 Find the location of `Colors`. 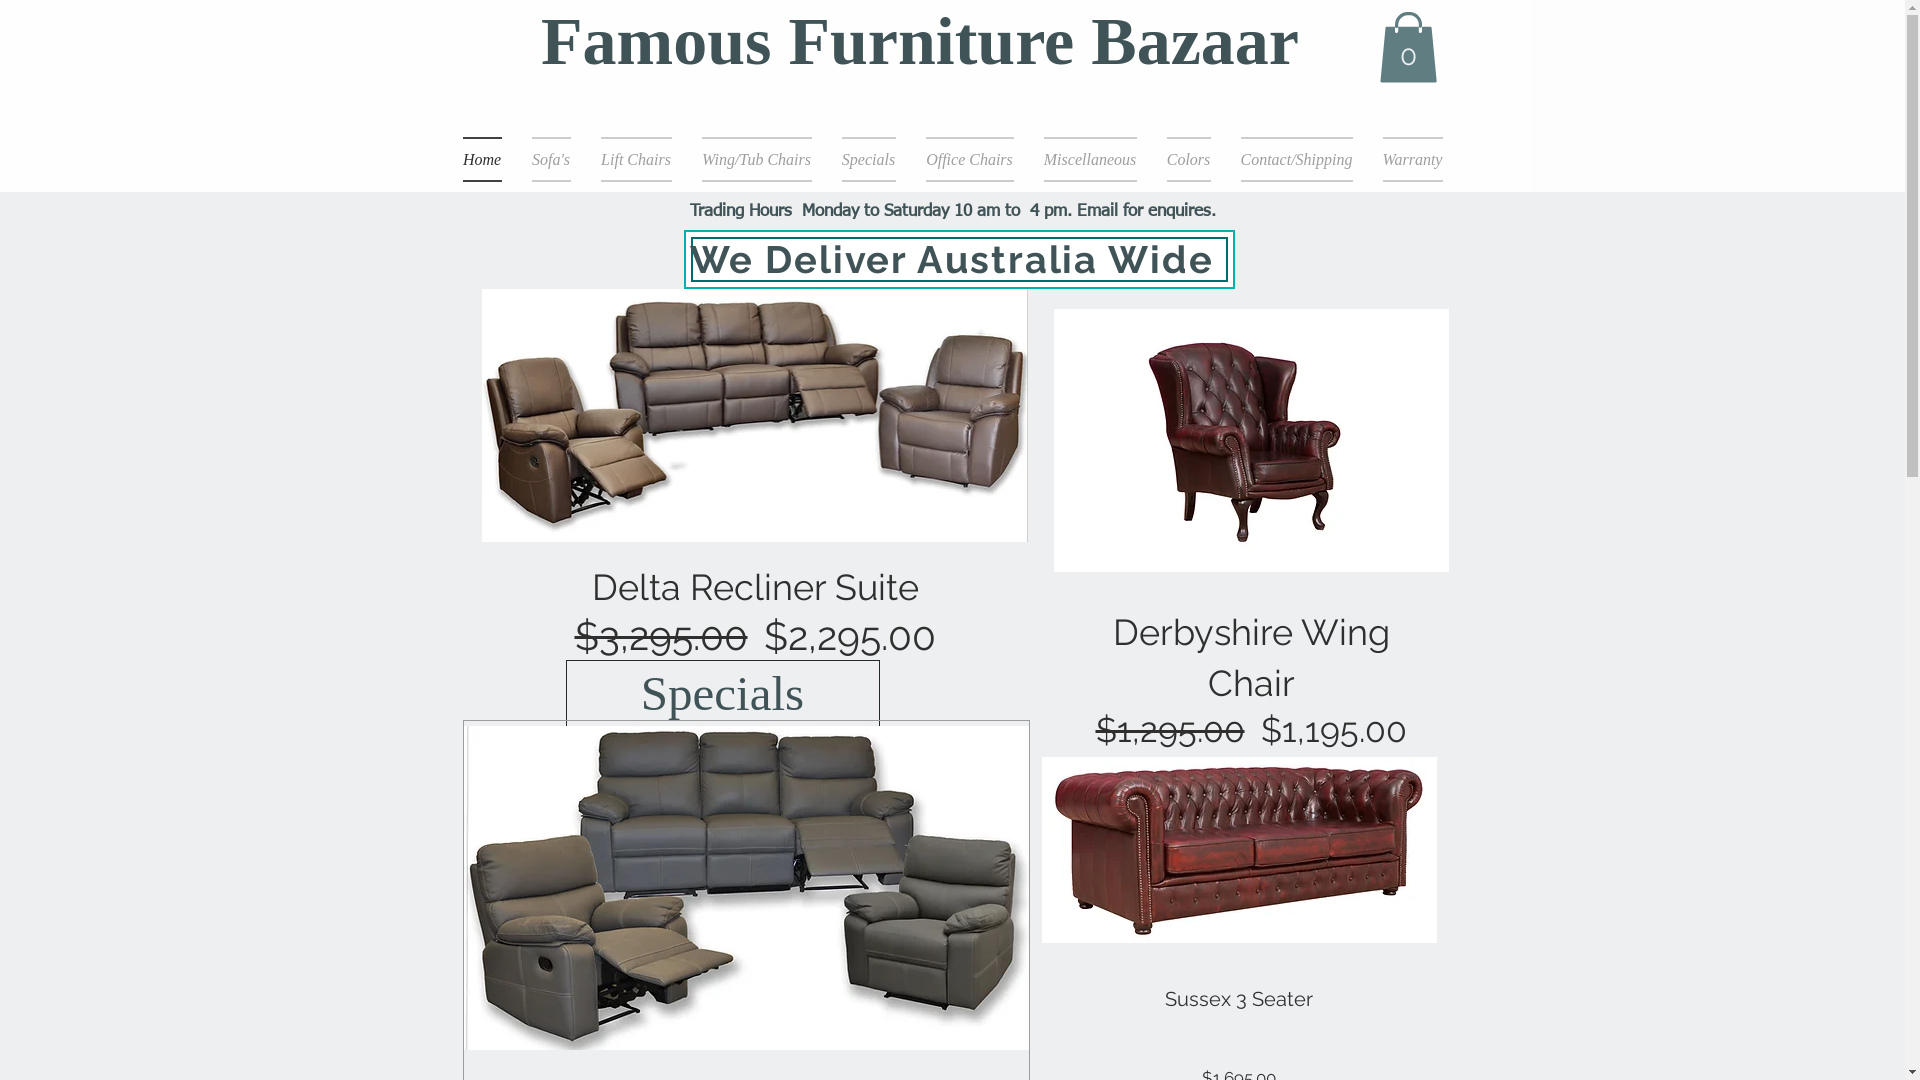

Colors is located at coordinates (1189, 160).